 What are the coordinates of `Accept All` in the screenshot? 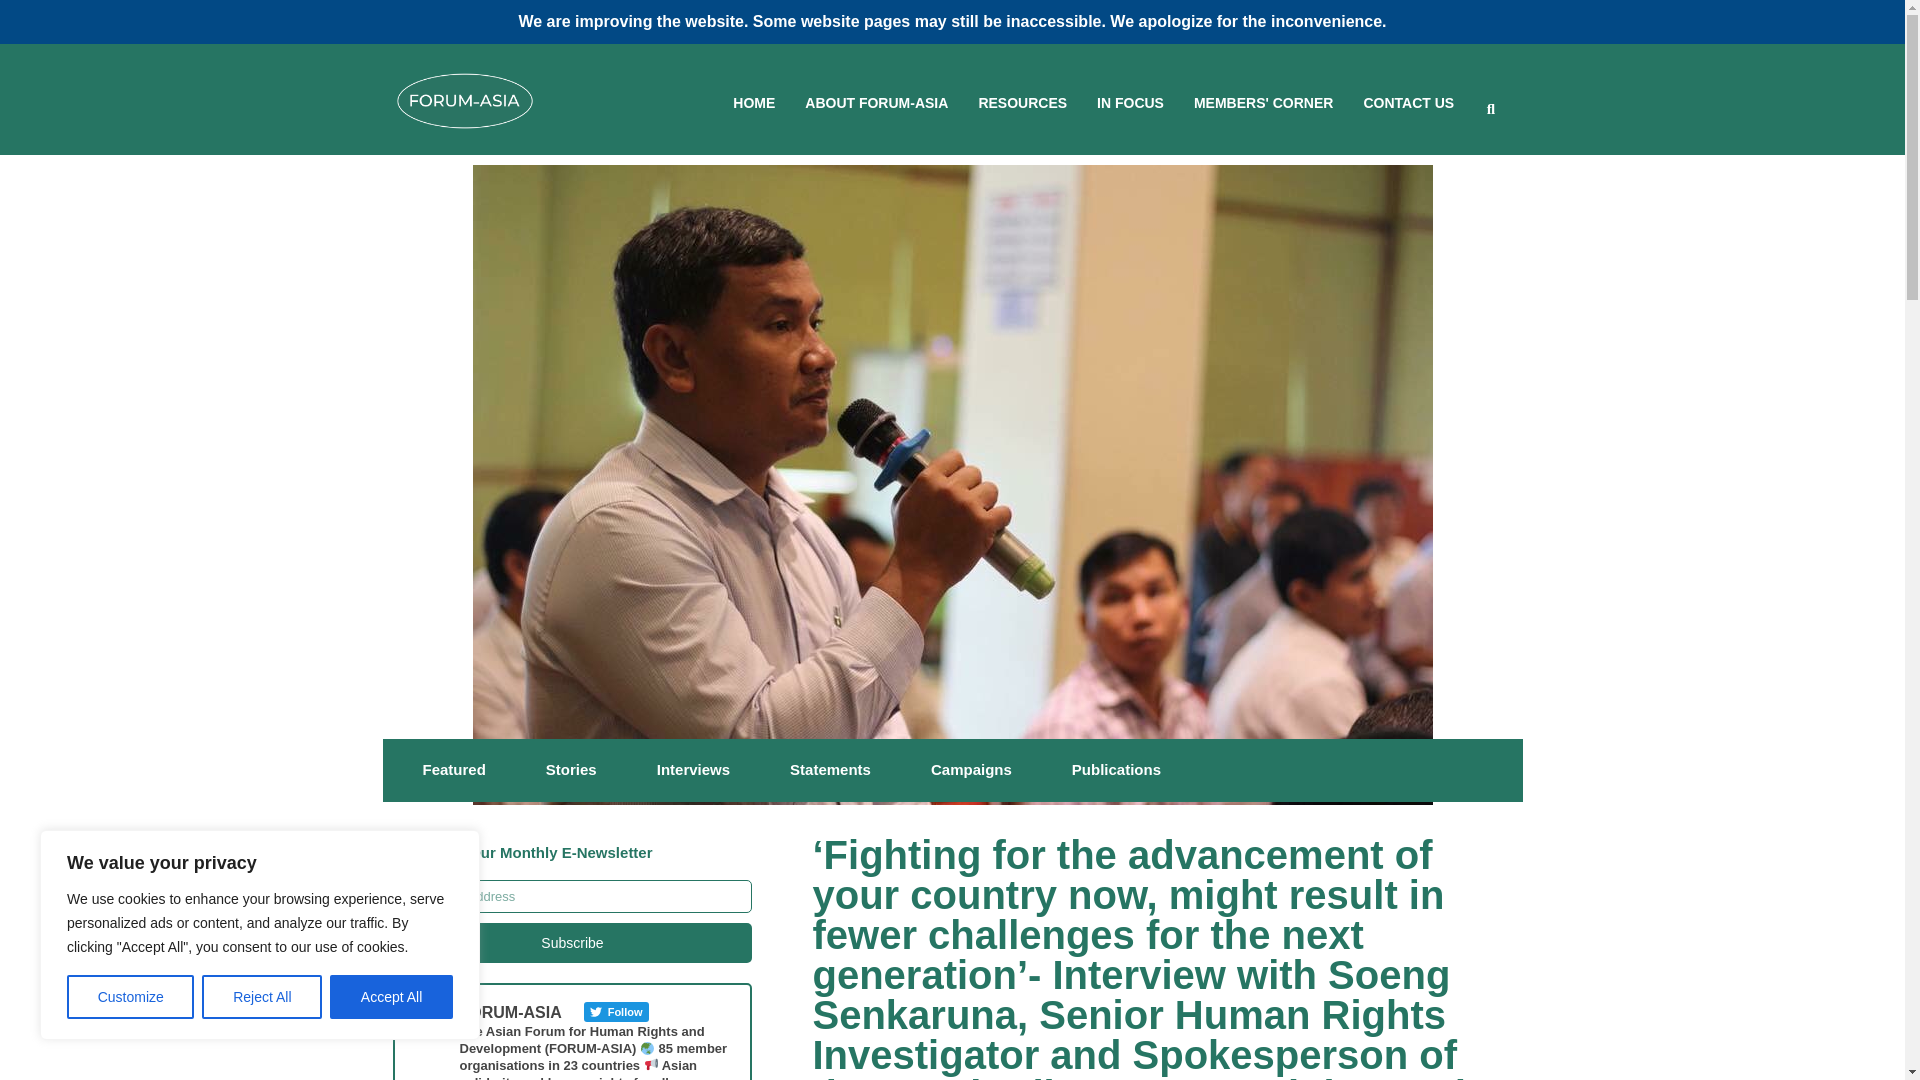 It's located at (392, 997).